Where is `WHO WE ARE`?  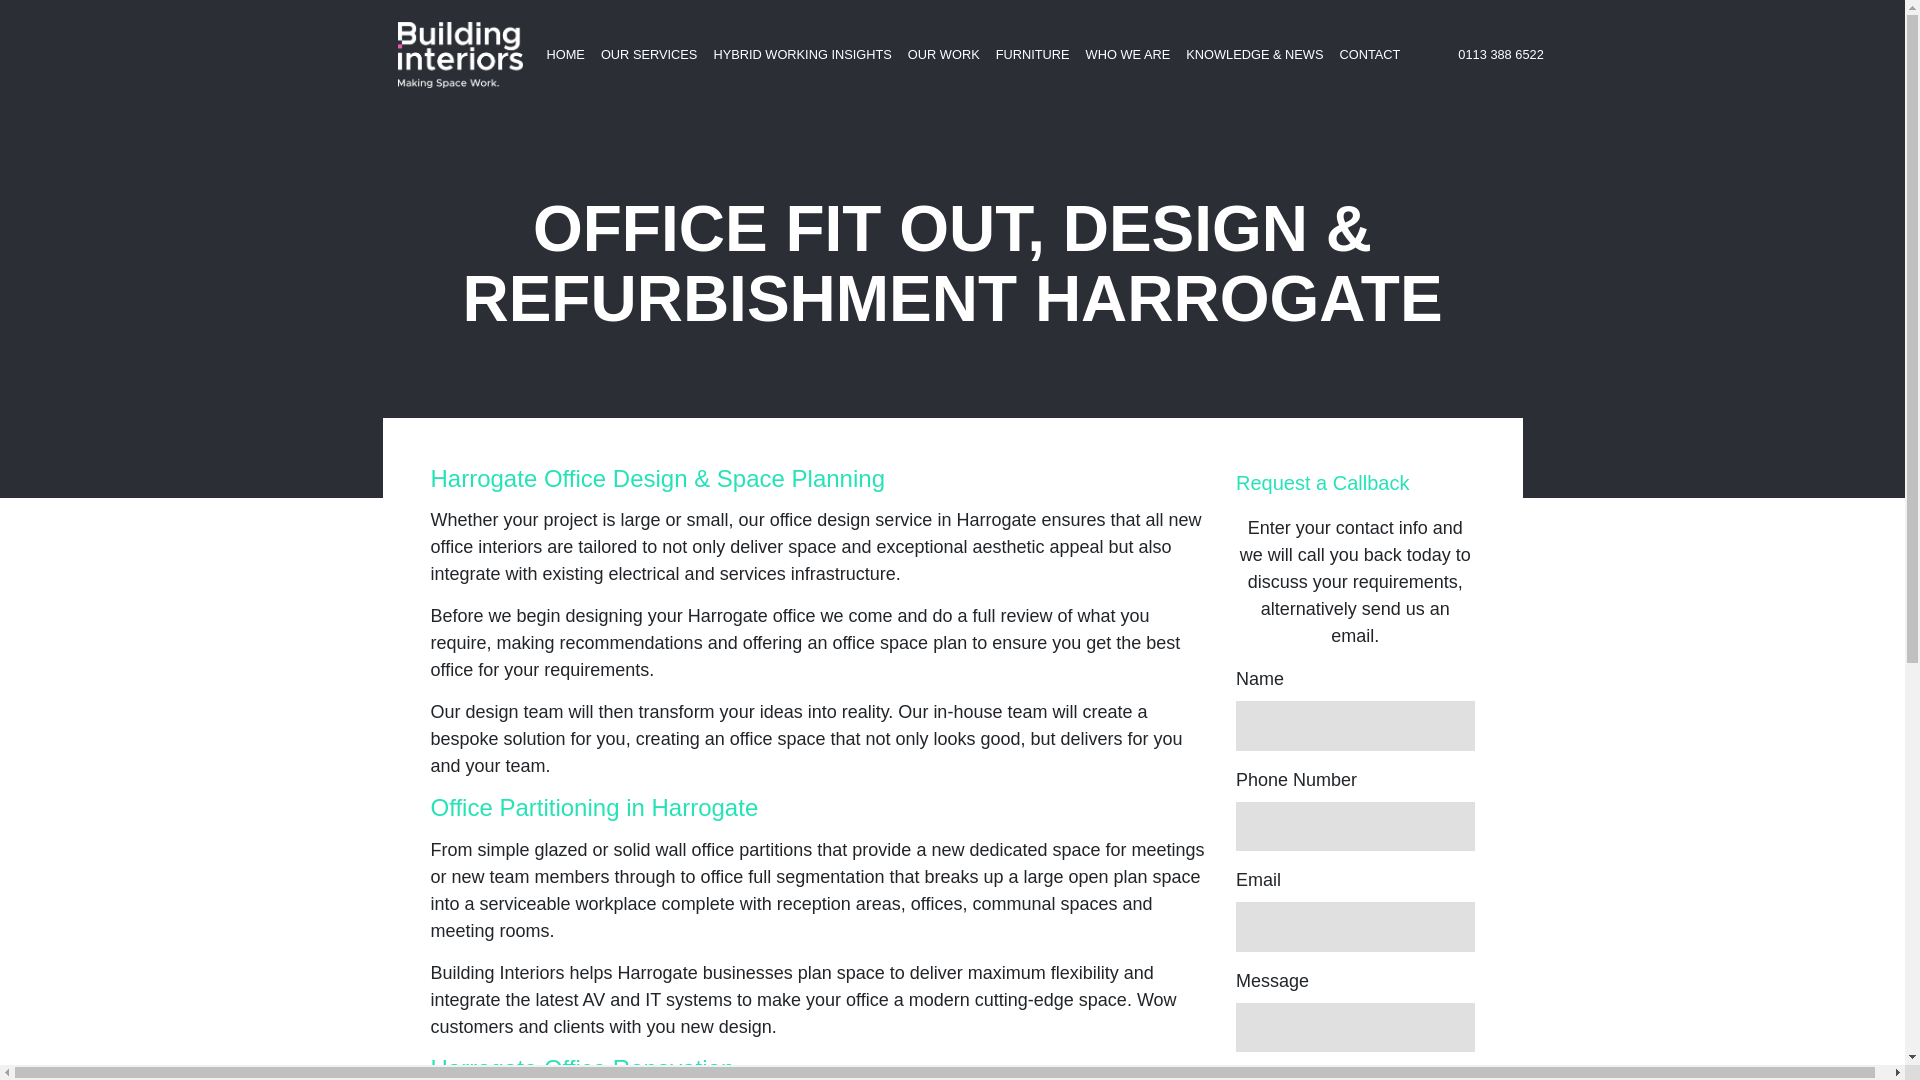
WHO WE ARE is located at coordinates (1128, 54).